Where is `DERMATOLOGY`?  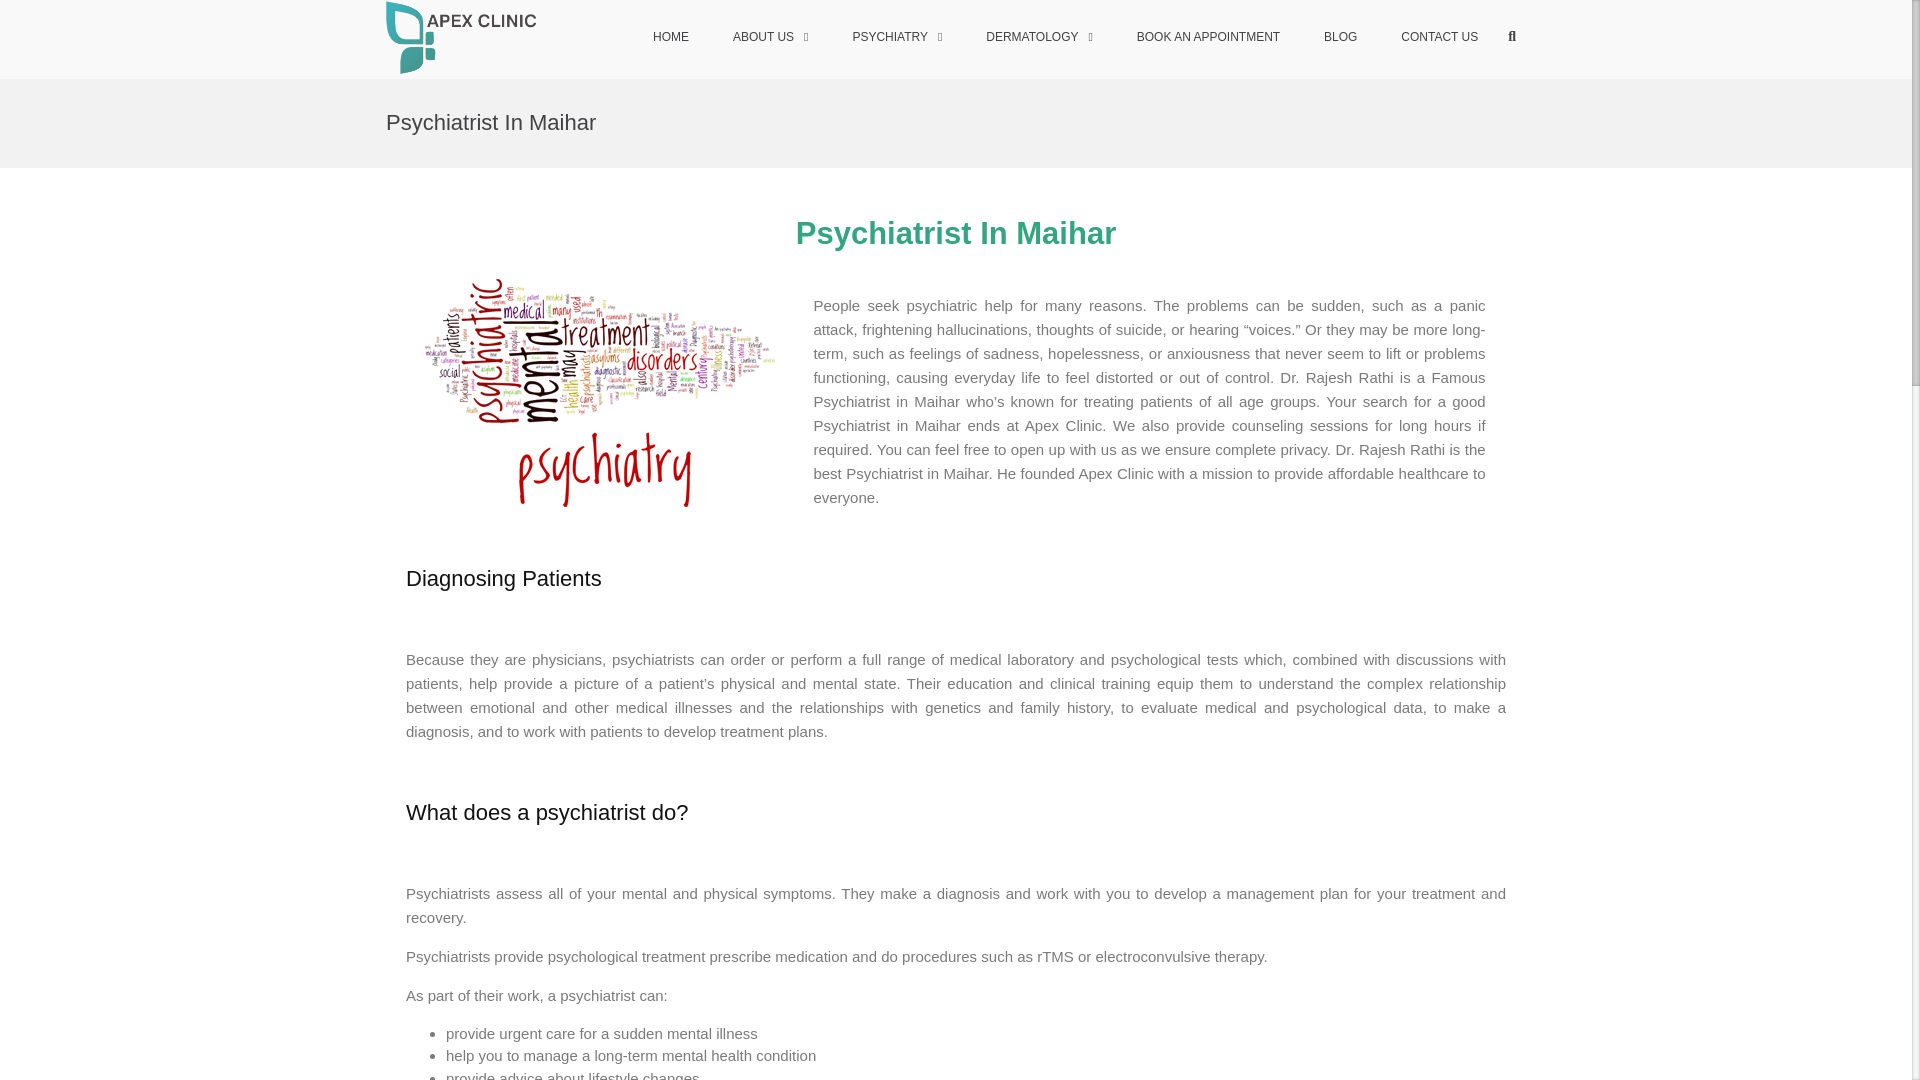 DERMATOLOGY is located at coordinates (1039, 38).